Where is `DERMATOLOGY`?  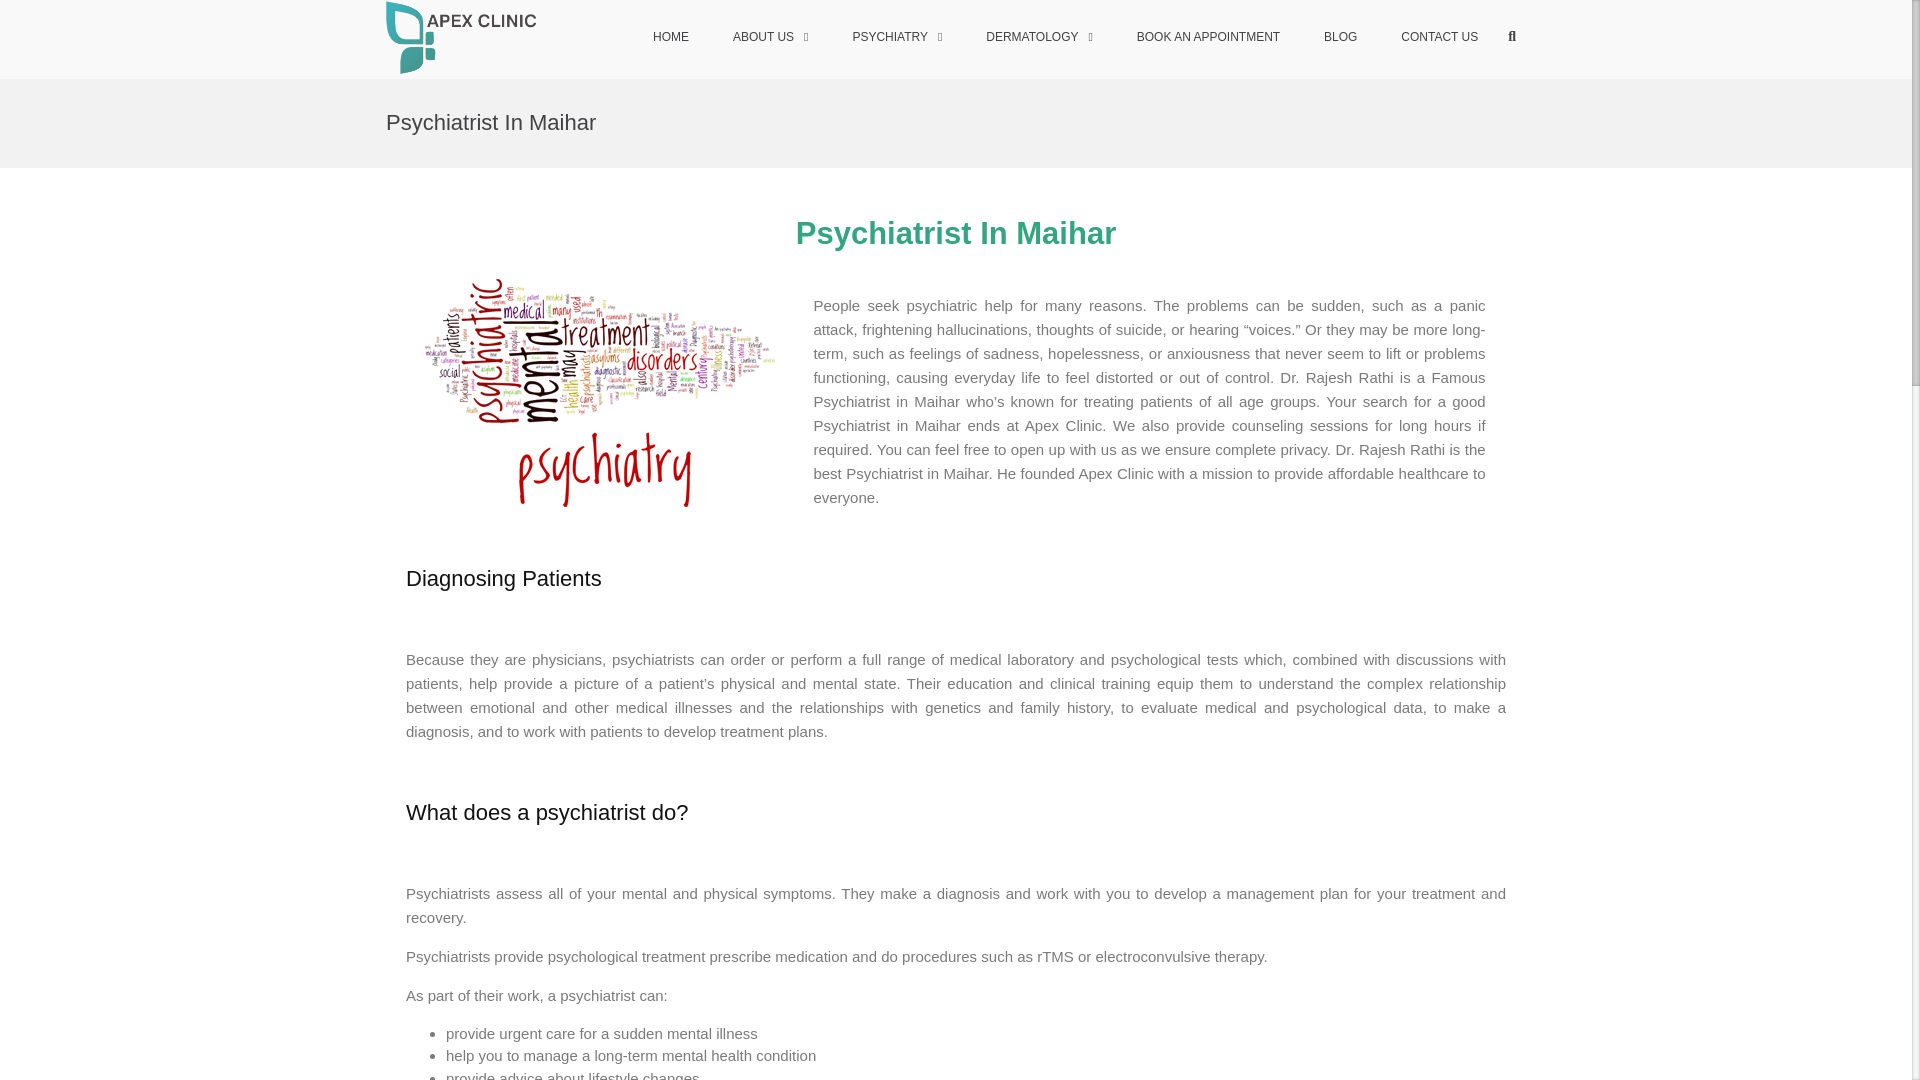 DERMATOLOGY is located at coordinates (1039, 38).